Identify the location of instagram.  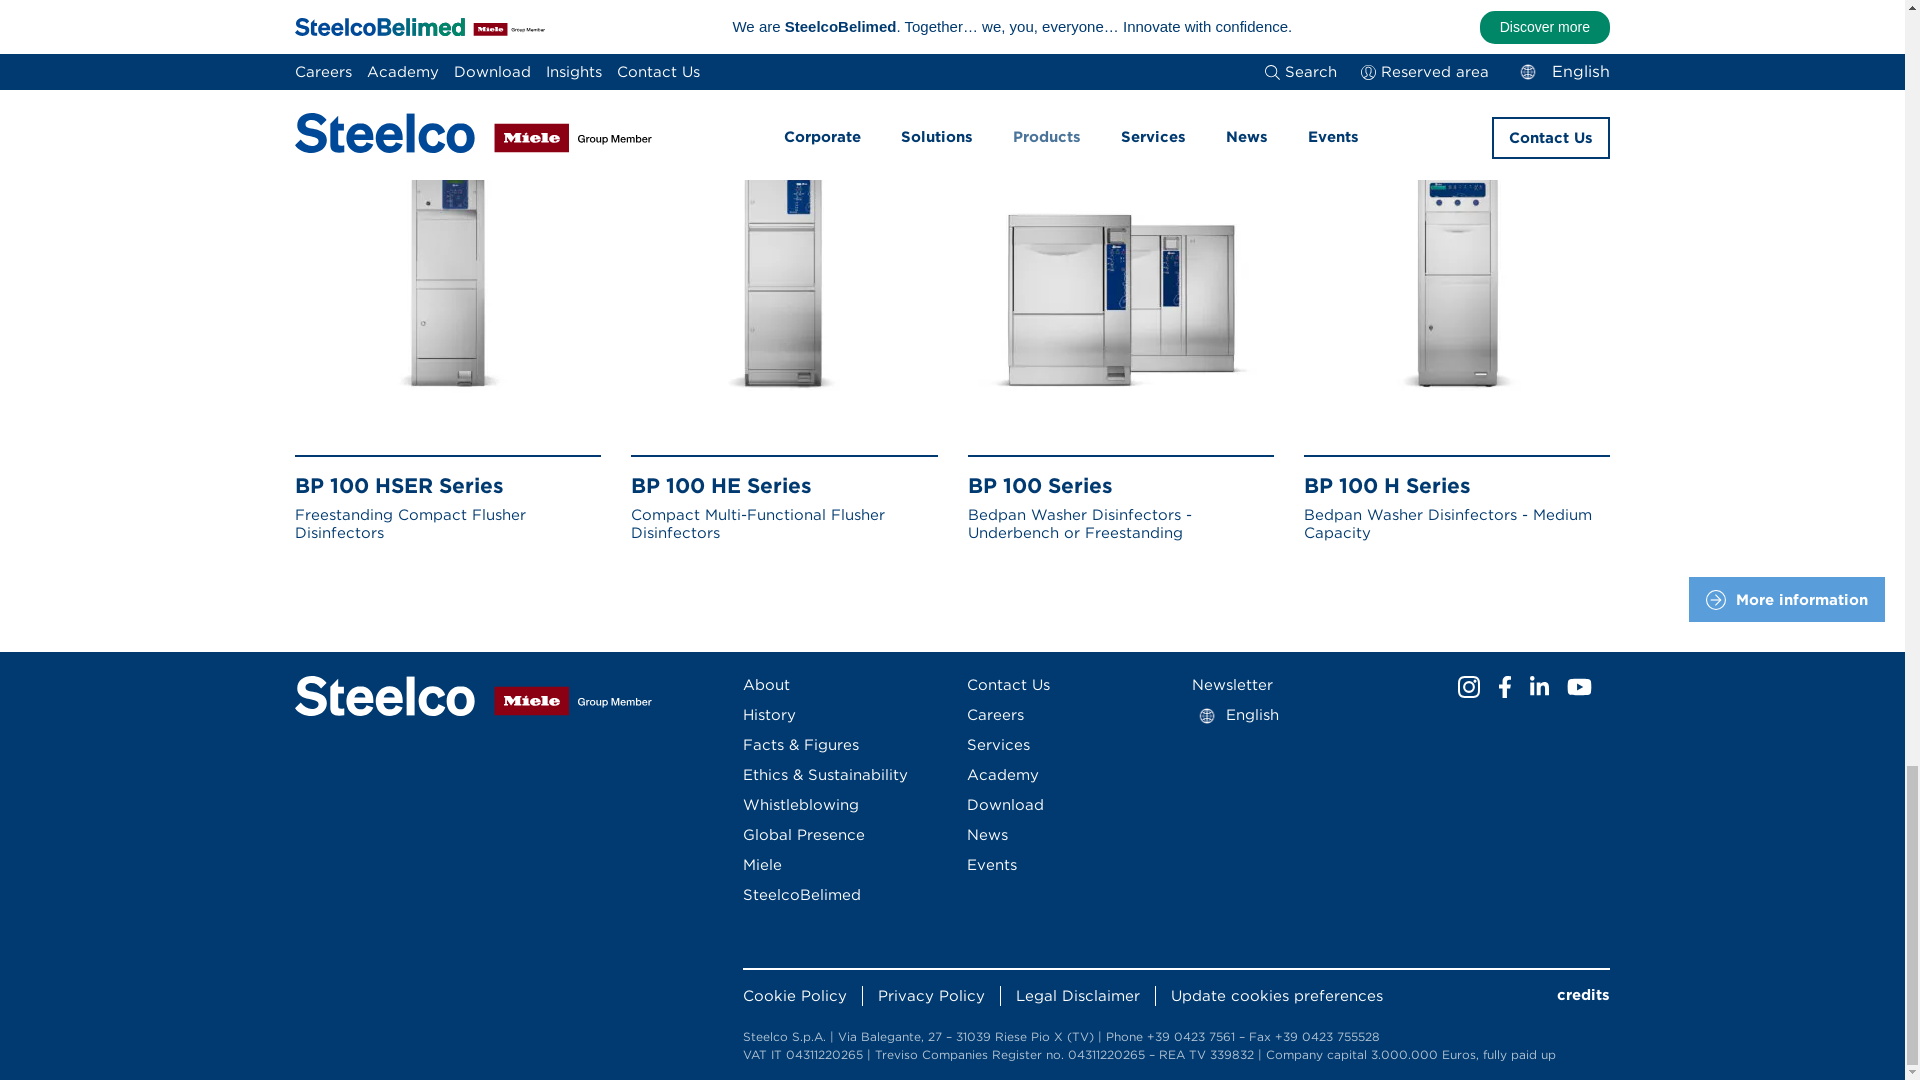
(1468, 686).